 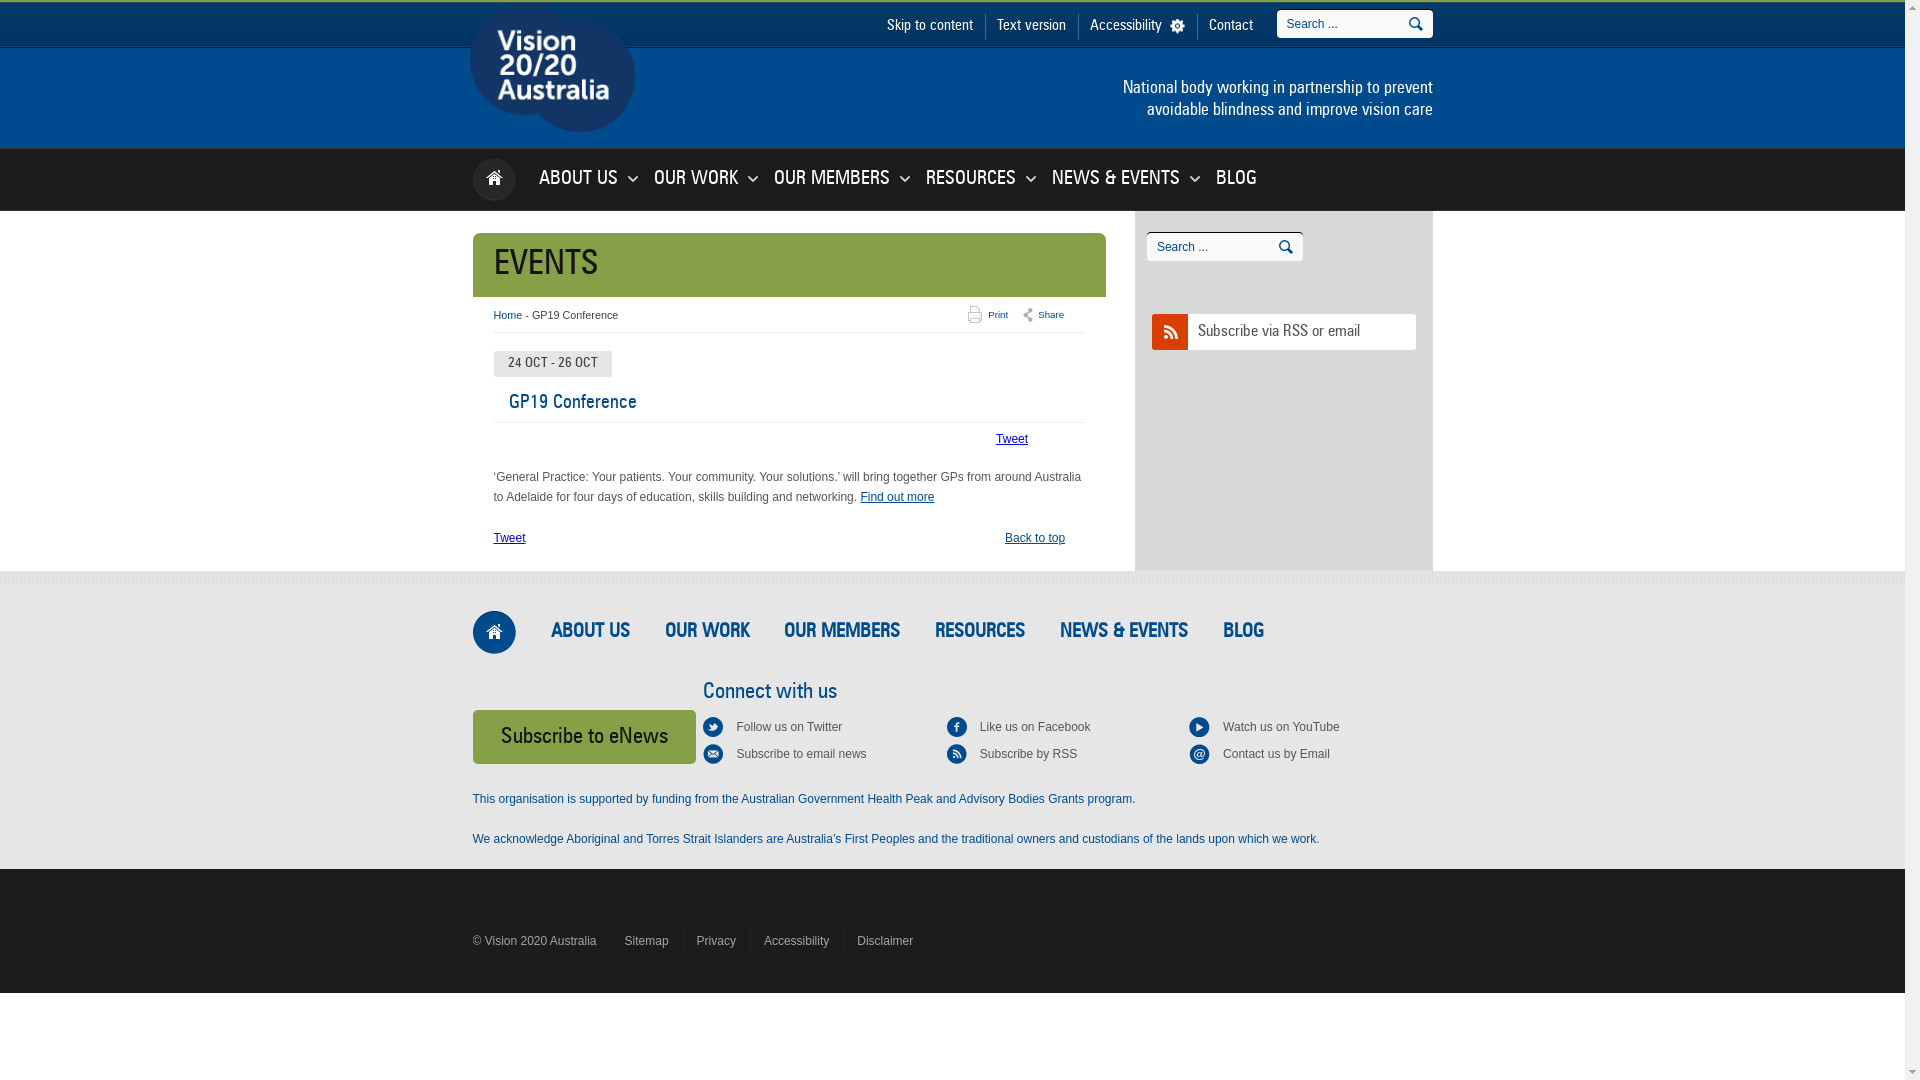 What do you see at coordinates (521, 158) in the screenshot?
I see `Vision 2020 Australia` at bounding box center [521, 158].